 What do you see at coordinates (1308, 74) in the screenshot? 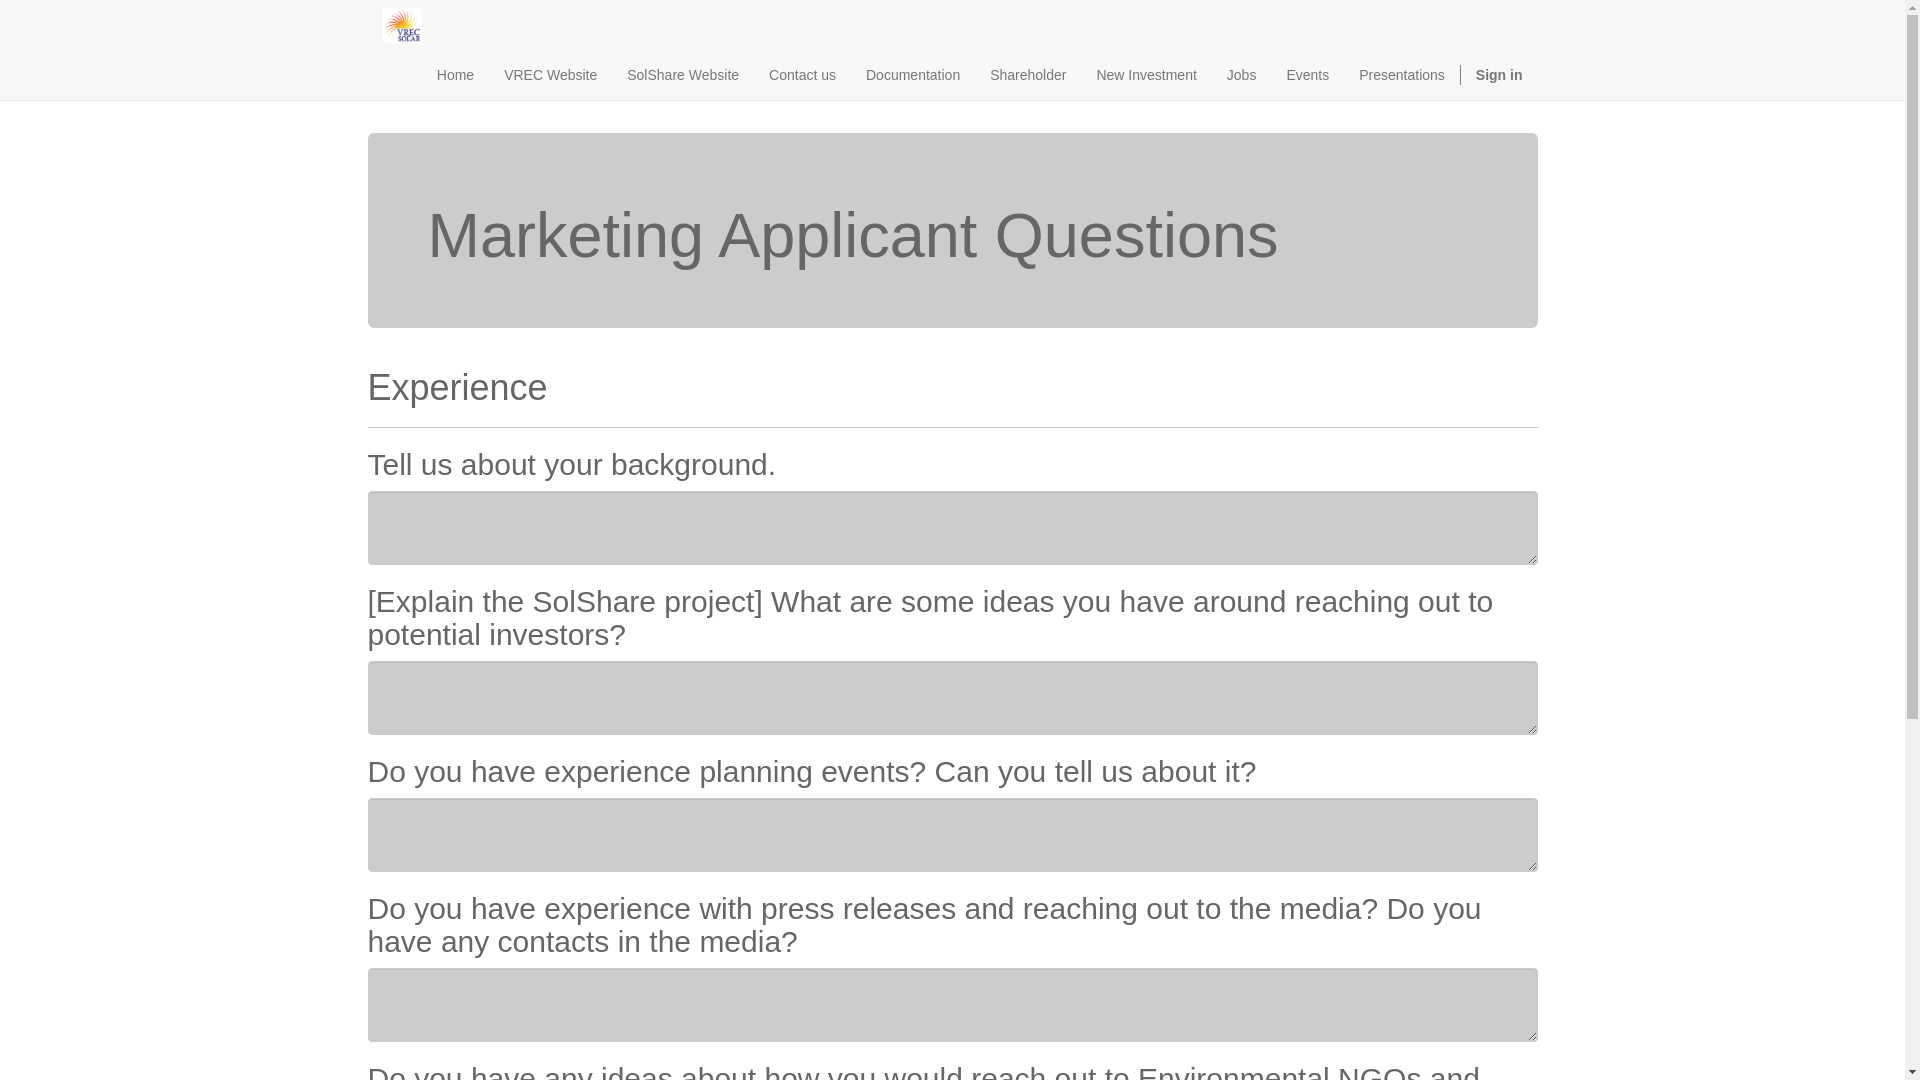
I see `Events` at bounding box center [1308, 74].